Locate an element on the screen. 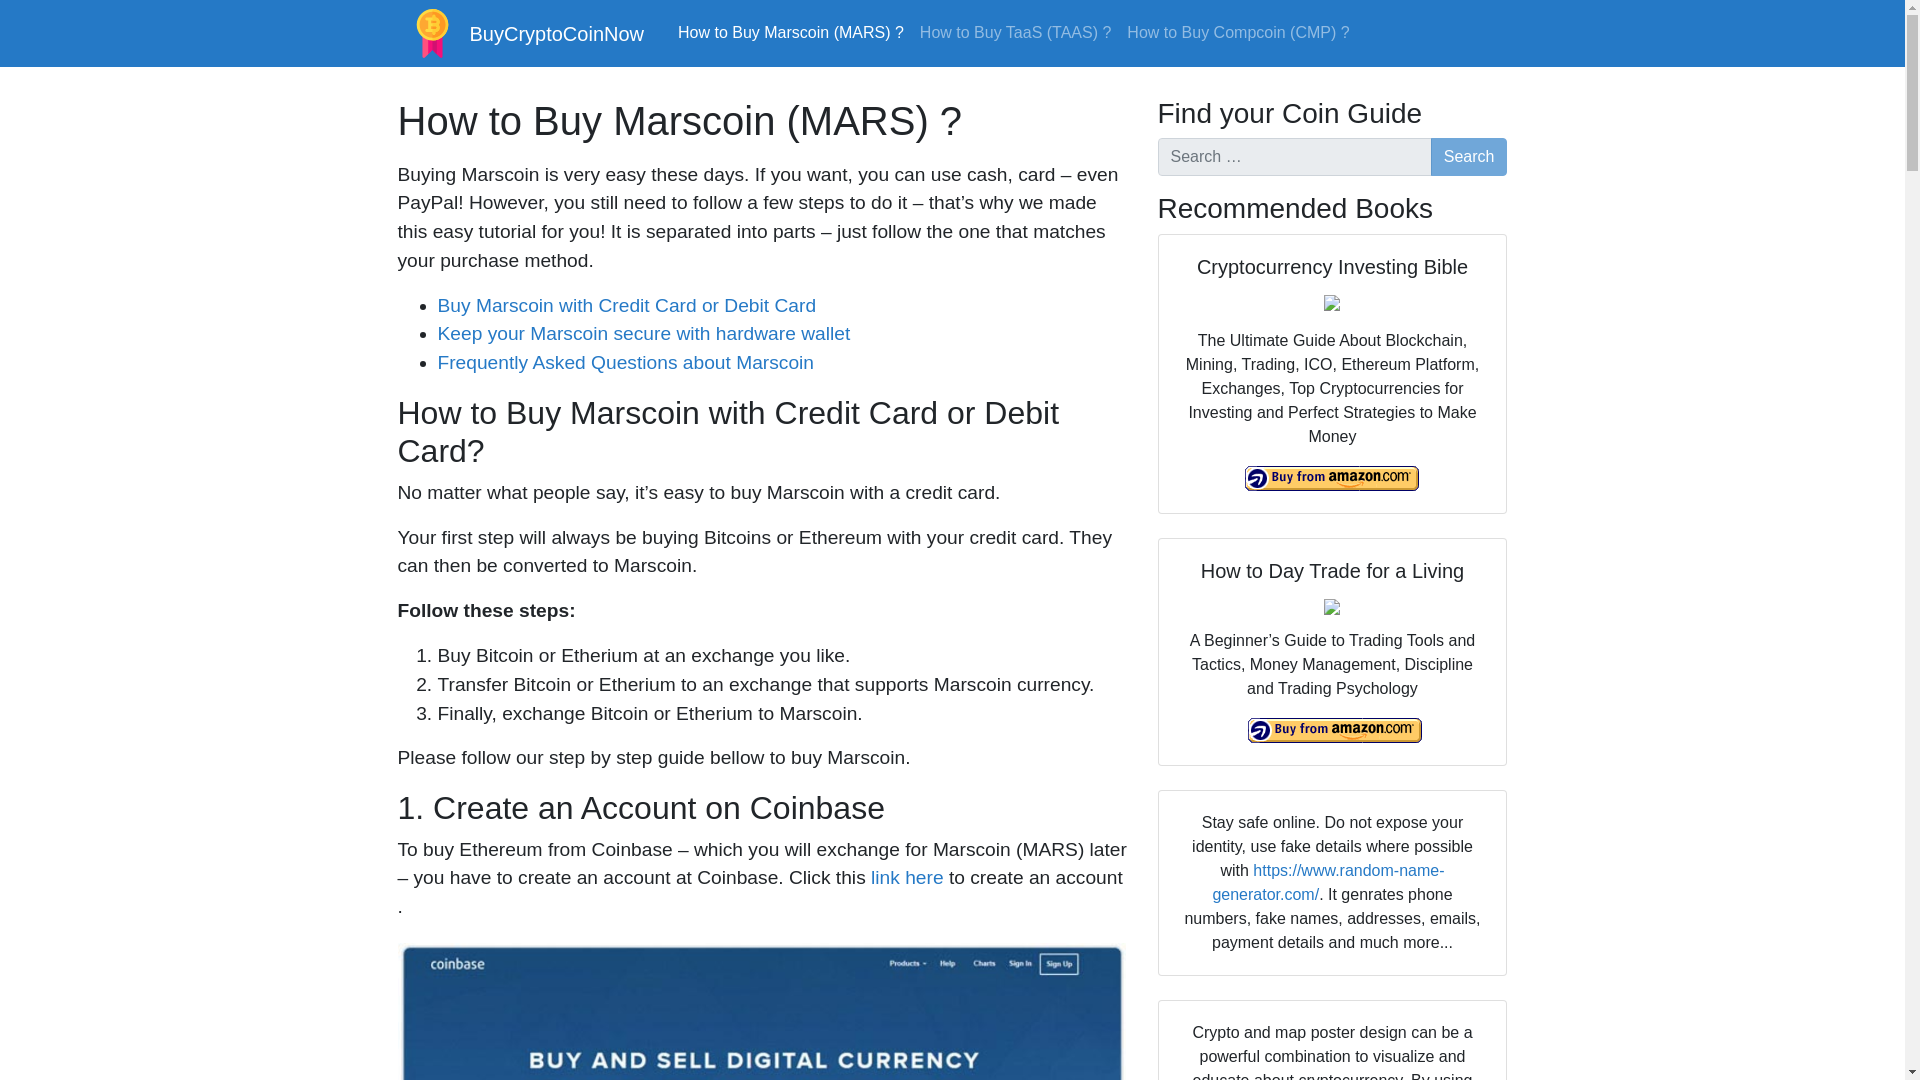 This screenshot has height=1080, width=1920. BuyCryptoCoinNow is located at coordinates (526, 33).